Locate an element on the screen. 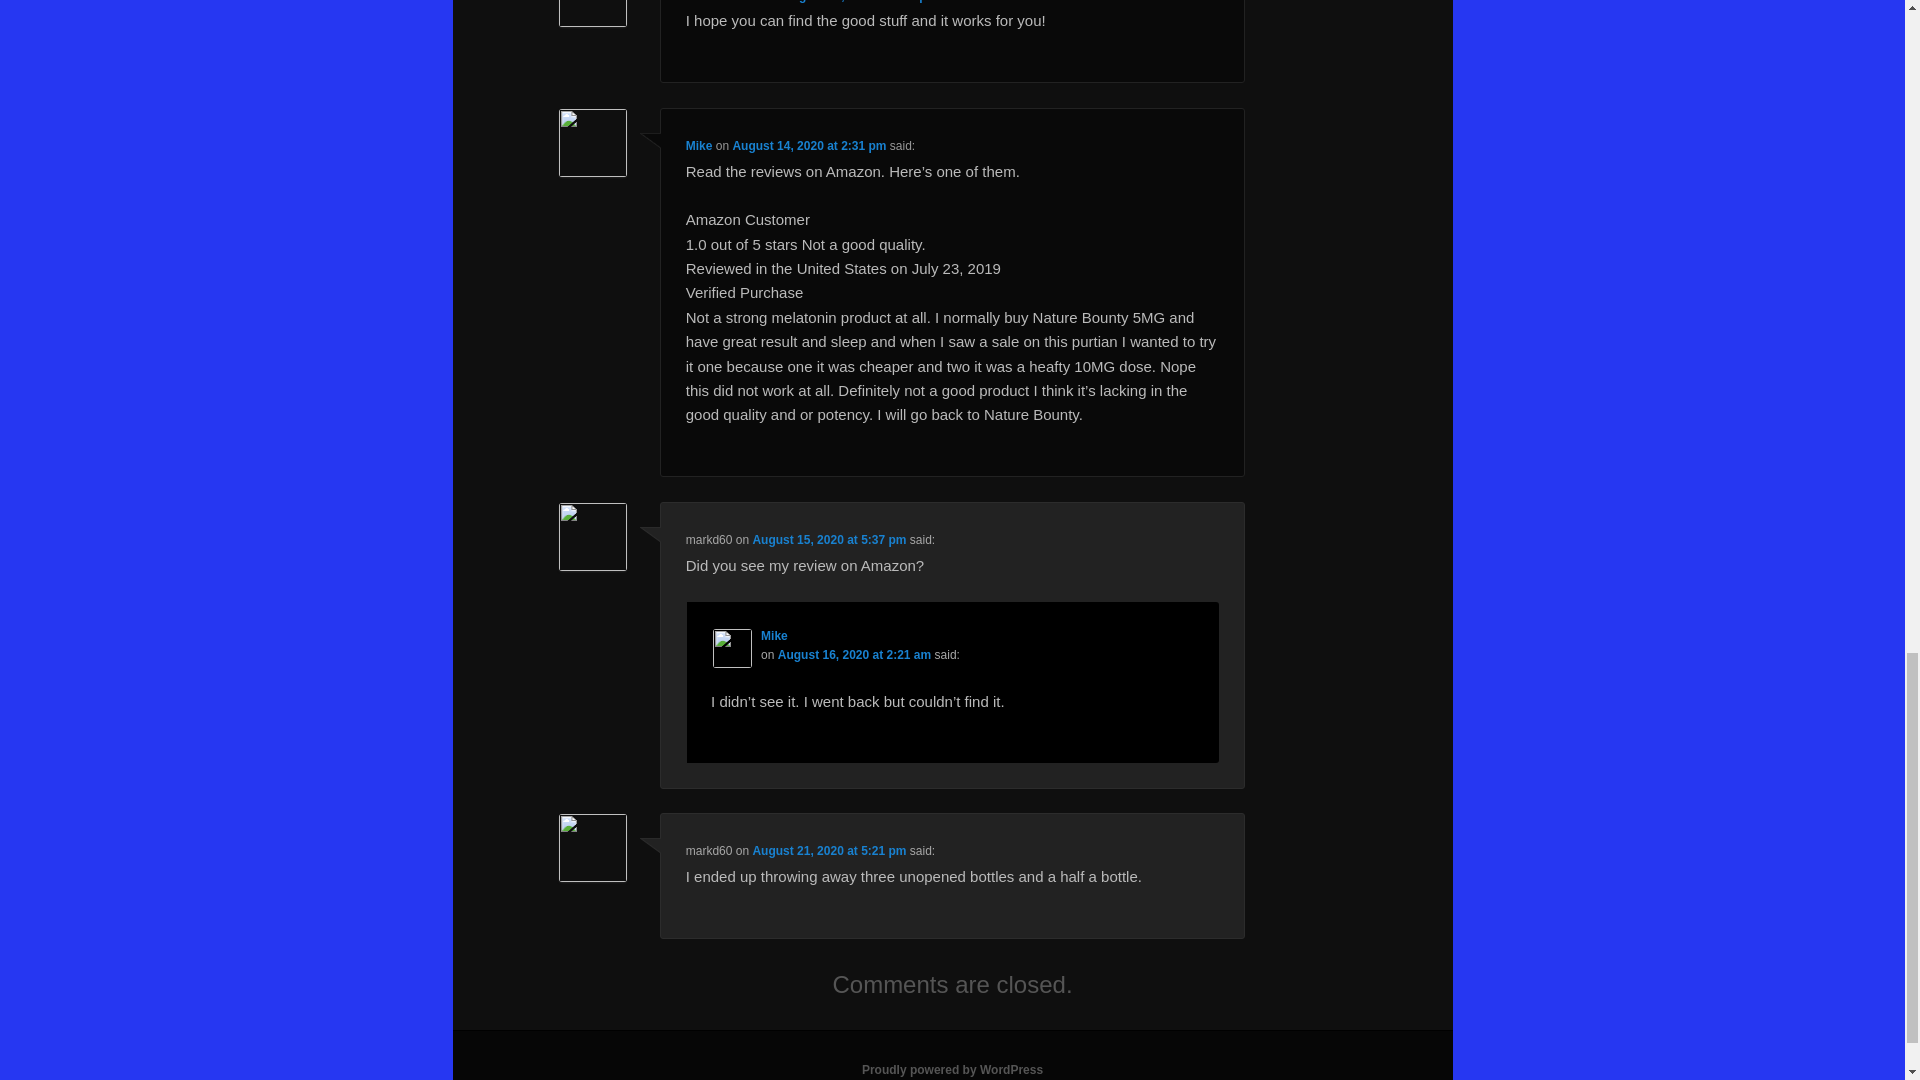 The image size is (1920, 1080). Lois Evensen is located at coordinates (724, 2).